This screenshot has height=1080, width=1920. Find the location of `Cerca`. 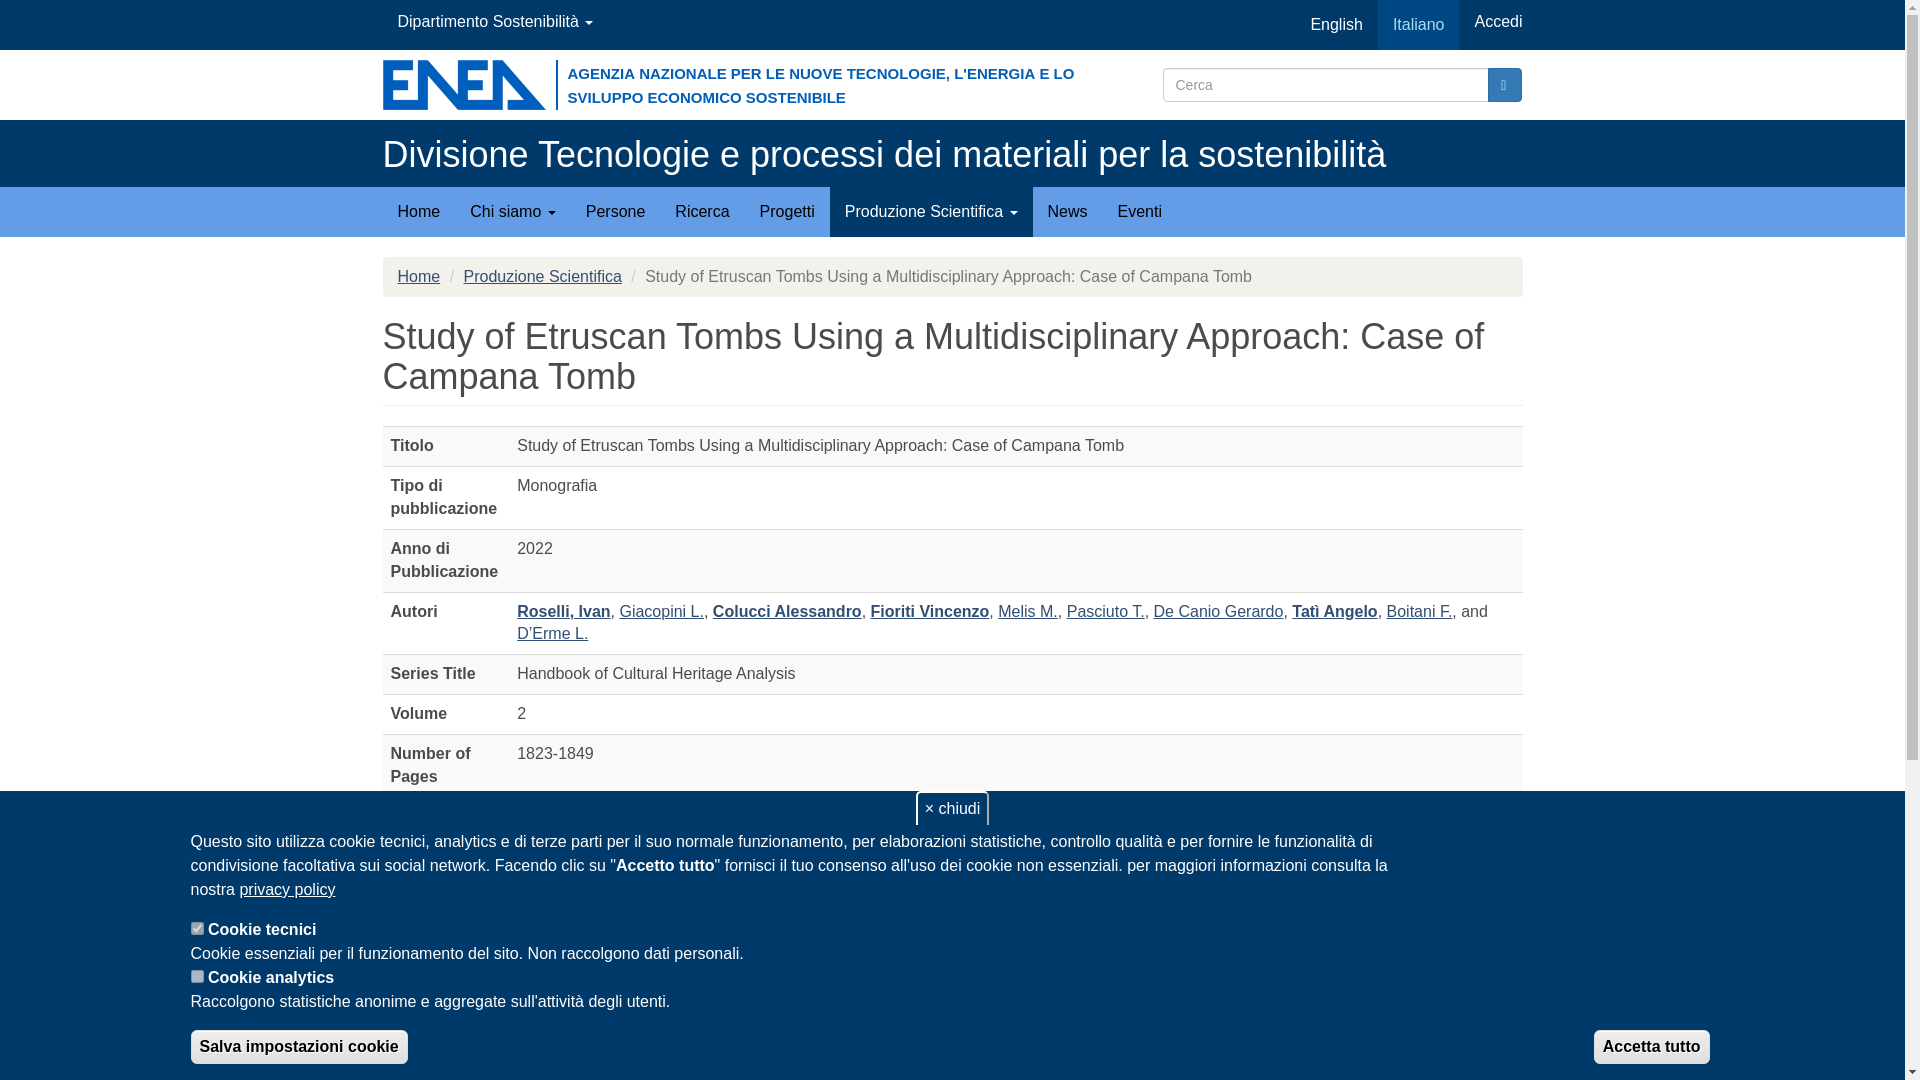

Cerca is located at coordinates (1505, 84).